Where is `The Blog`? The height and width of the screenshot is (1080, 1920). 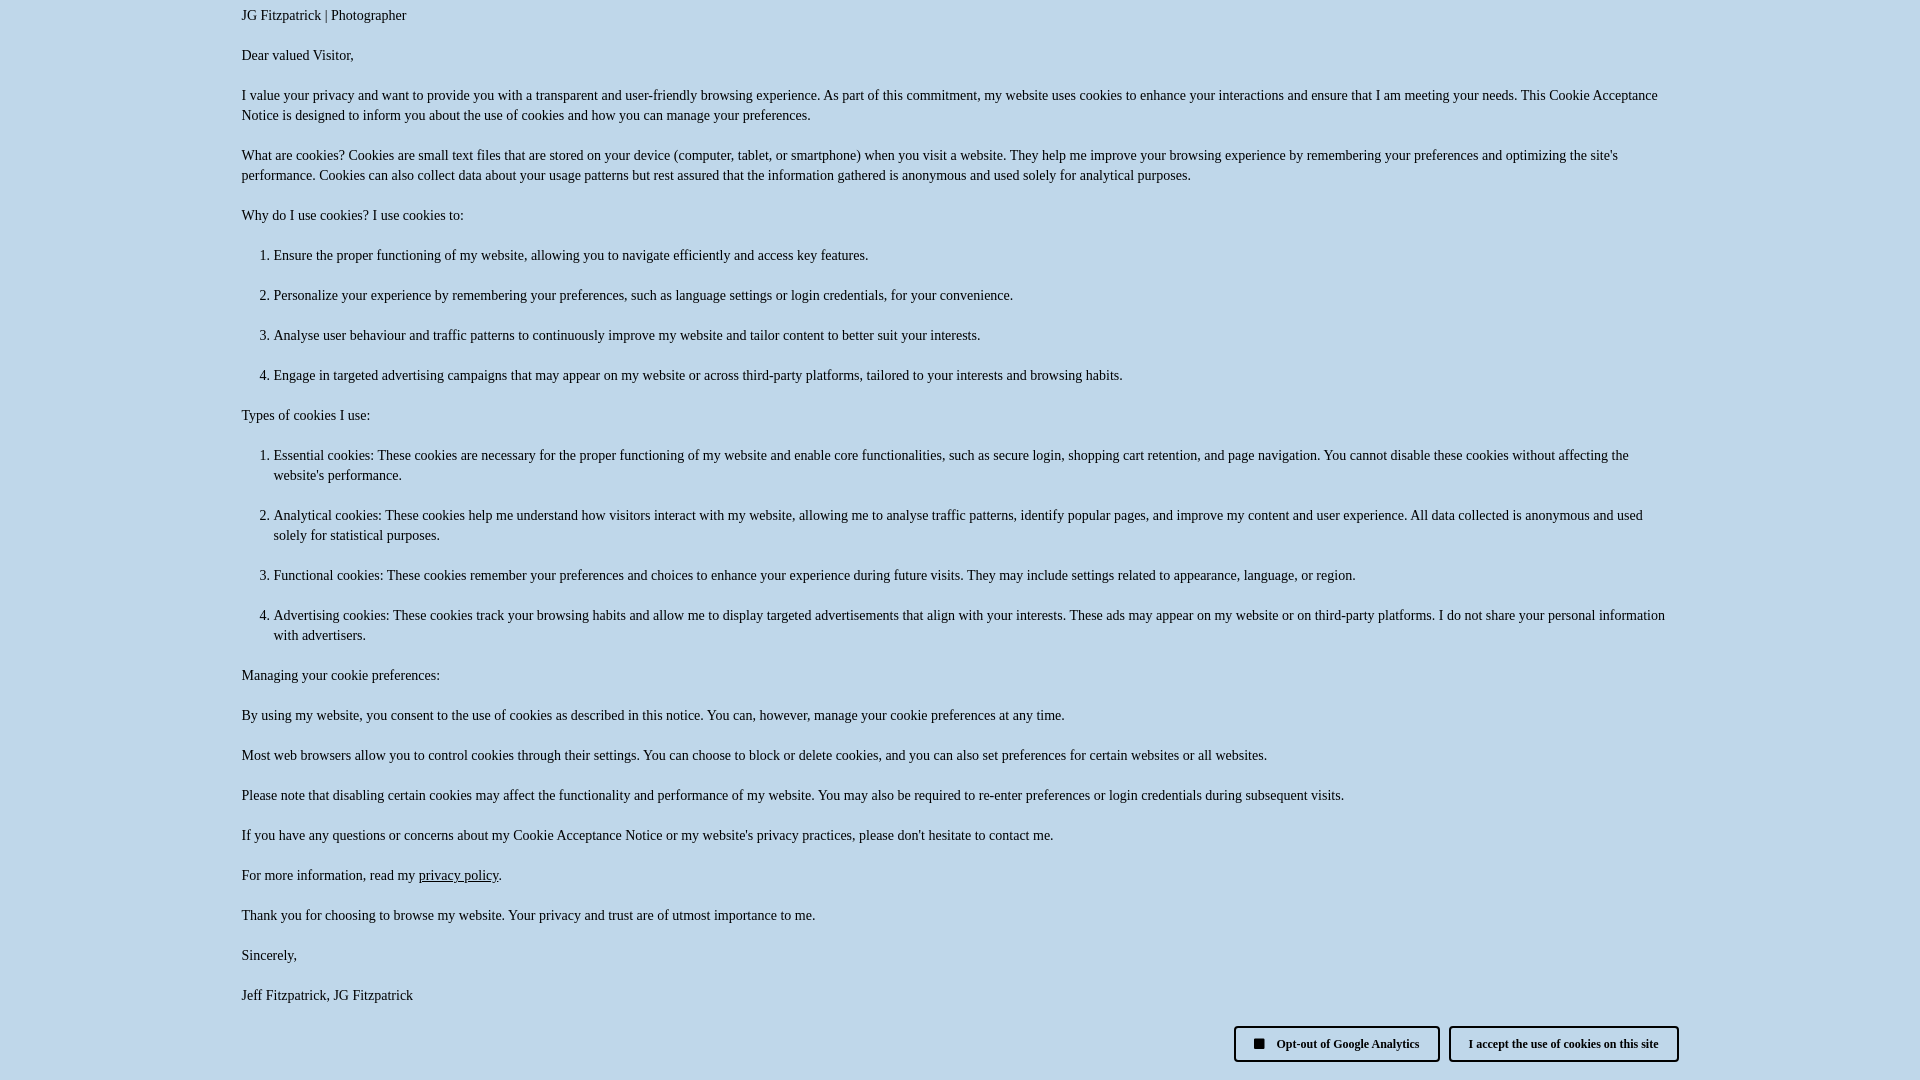 The Blog is located at coordinates (572, 24).